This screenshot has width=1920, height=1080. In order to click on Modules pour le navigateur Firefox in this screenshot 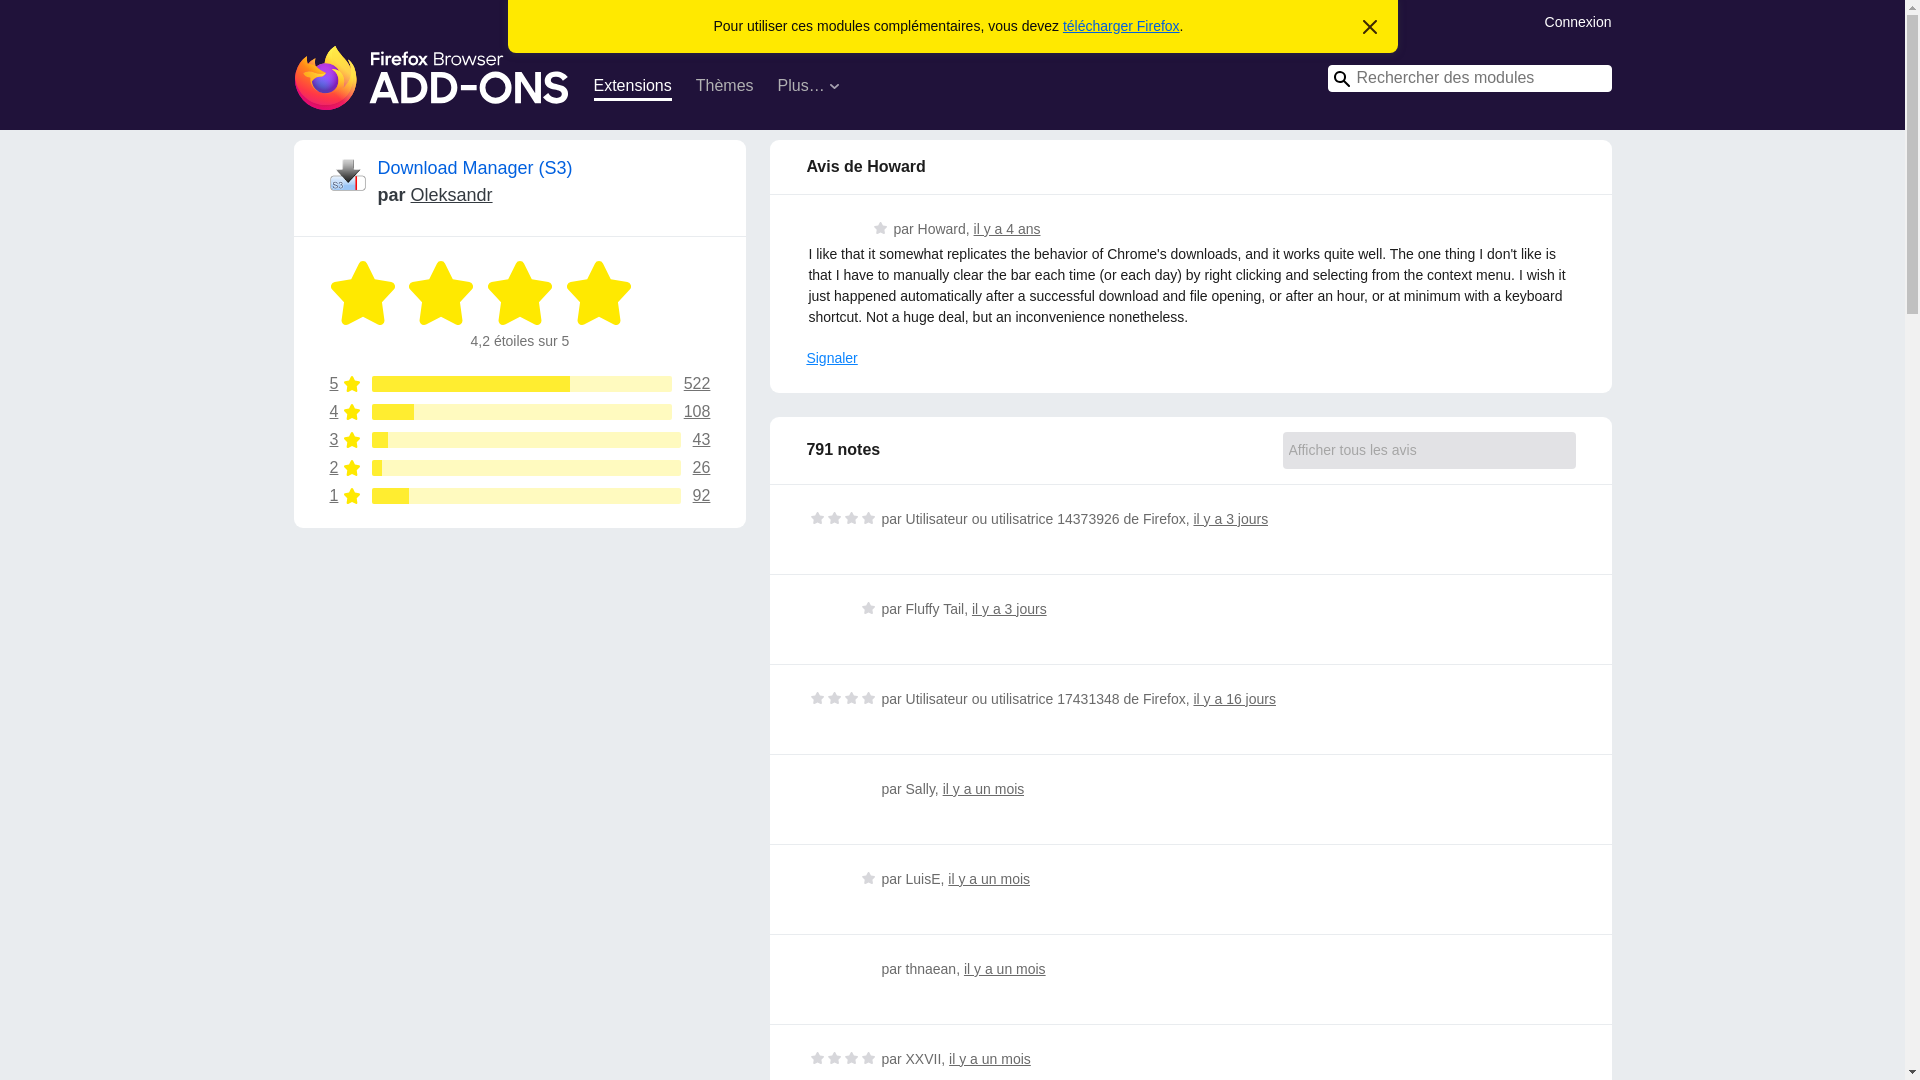, I will do `click(1233, 699)`.